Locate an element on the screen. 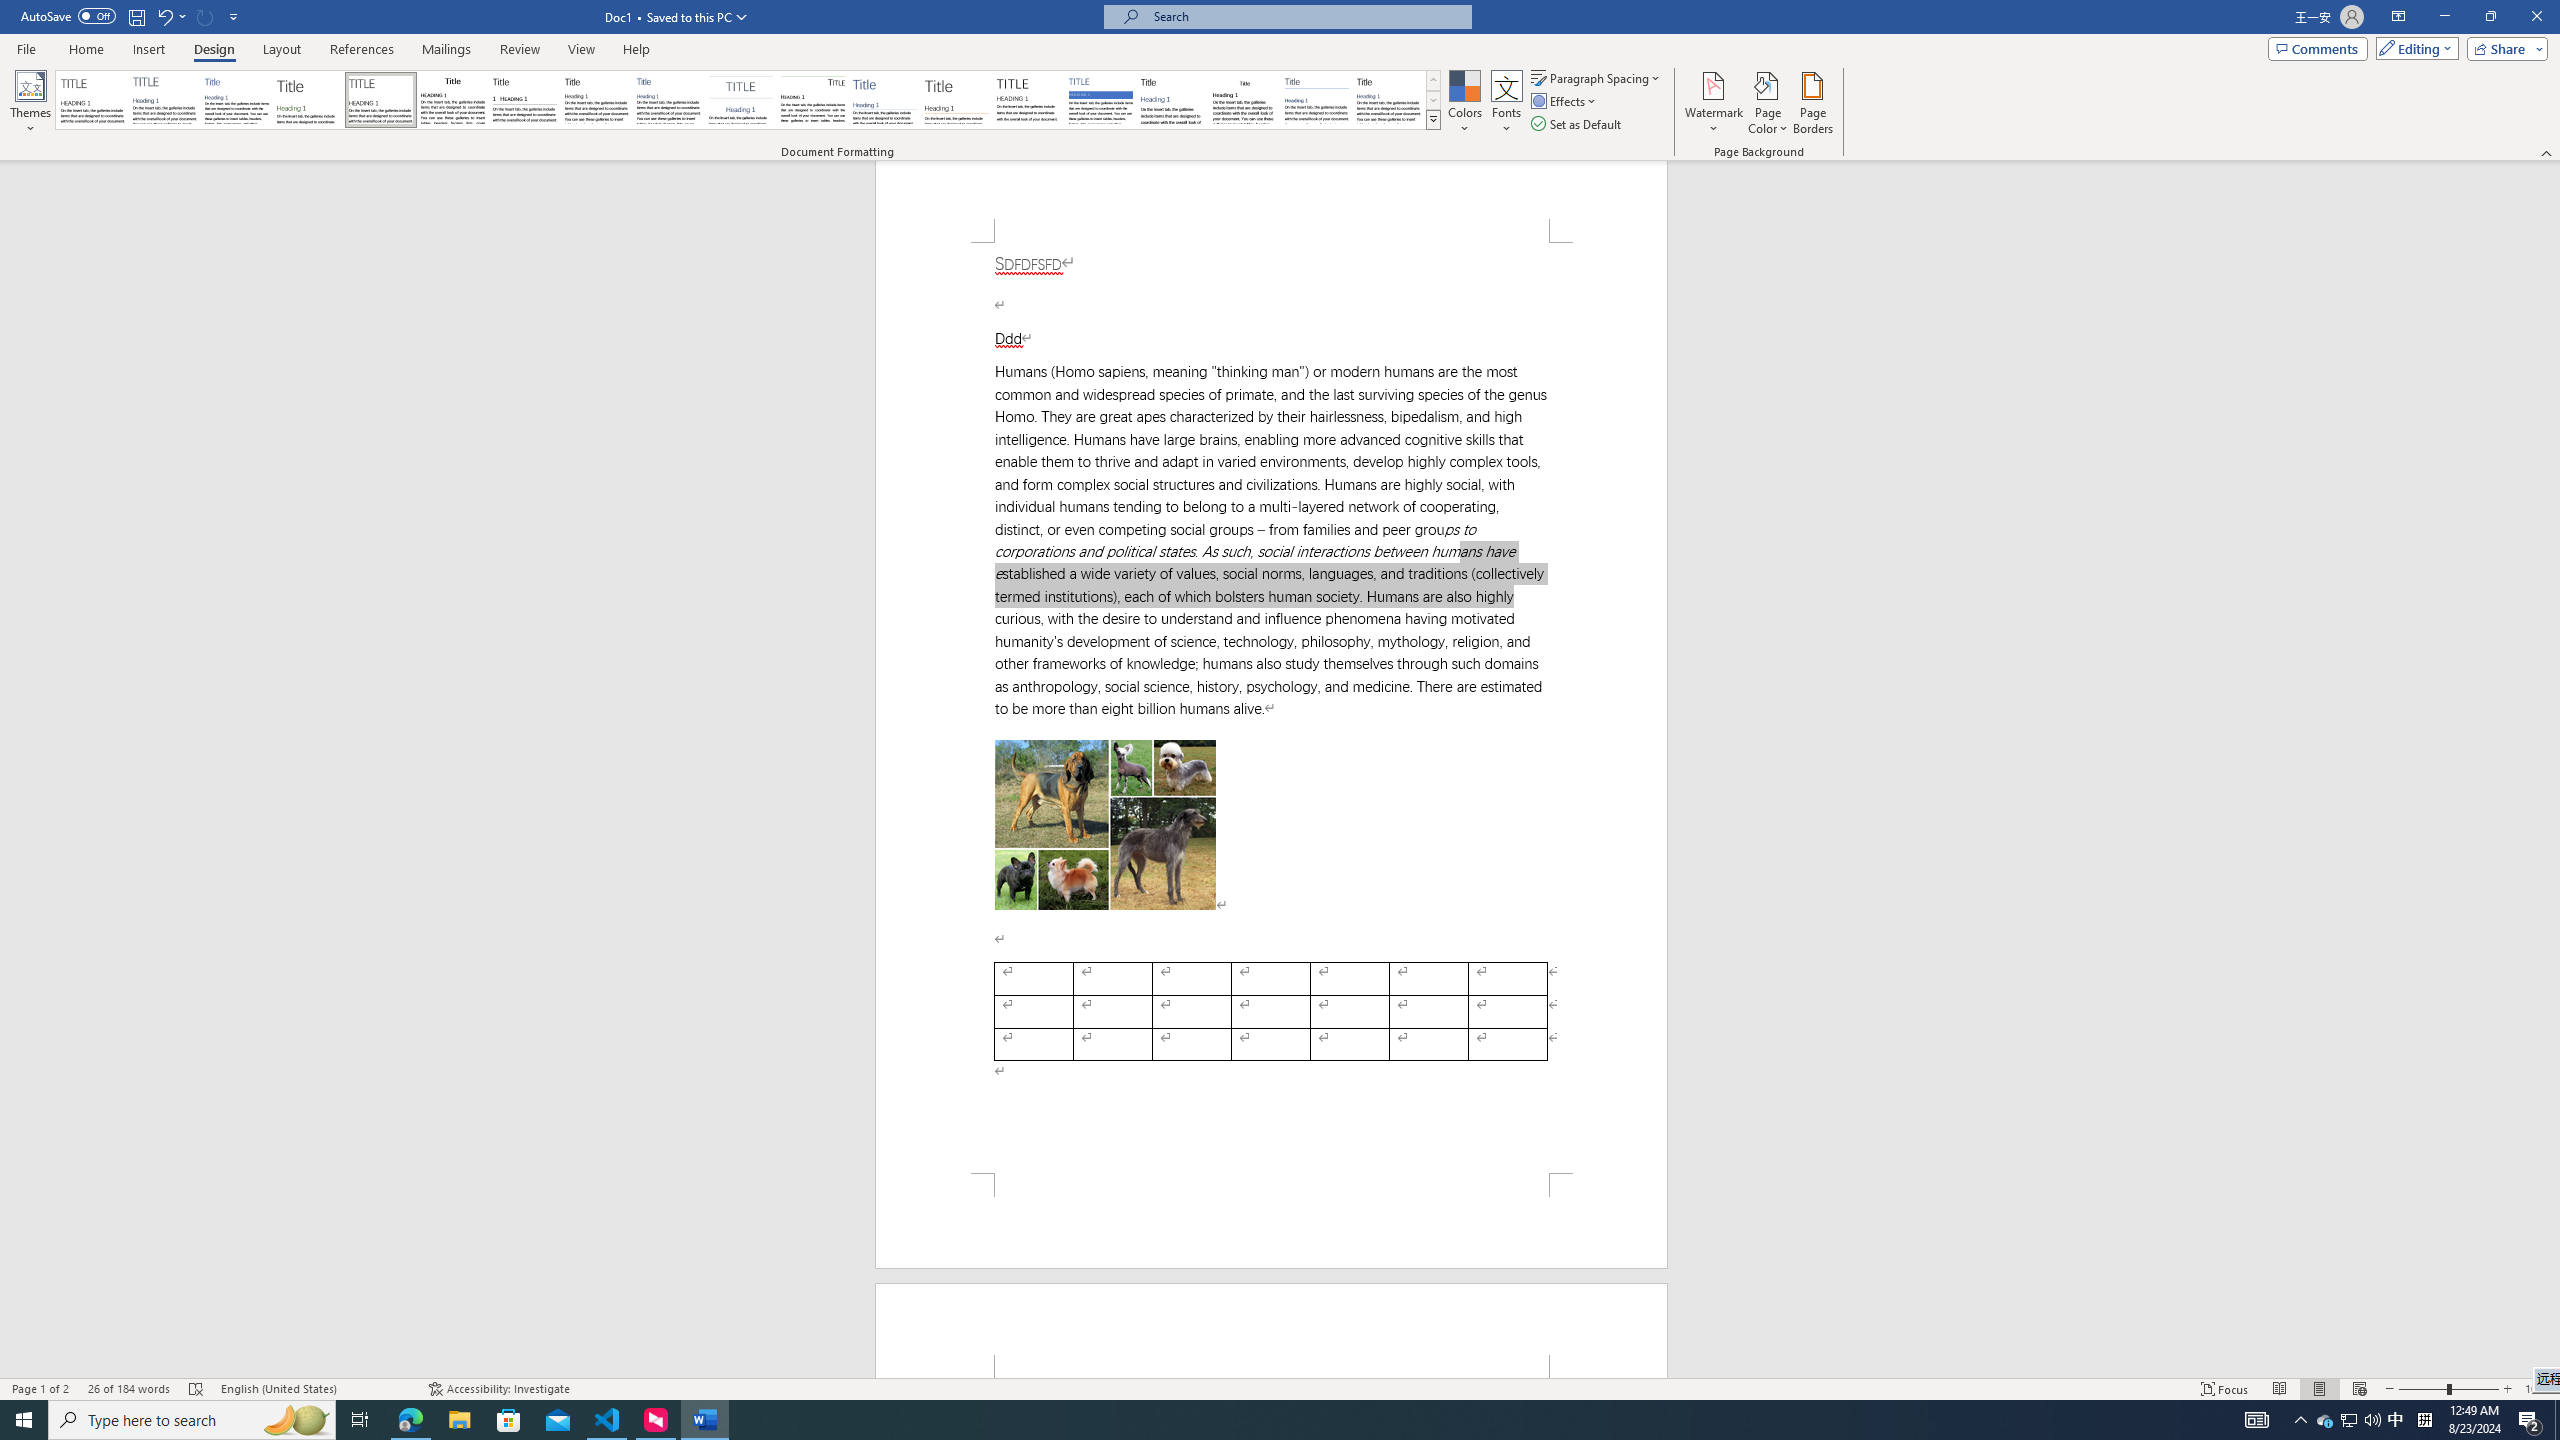  Casual is located at coordinates (668, 100).